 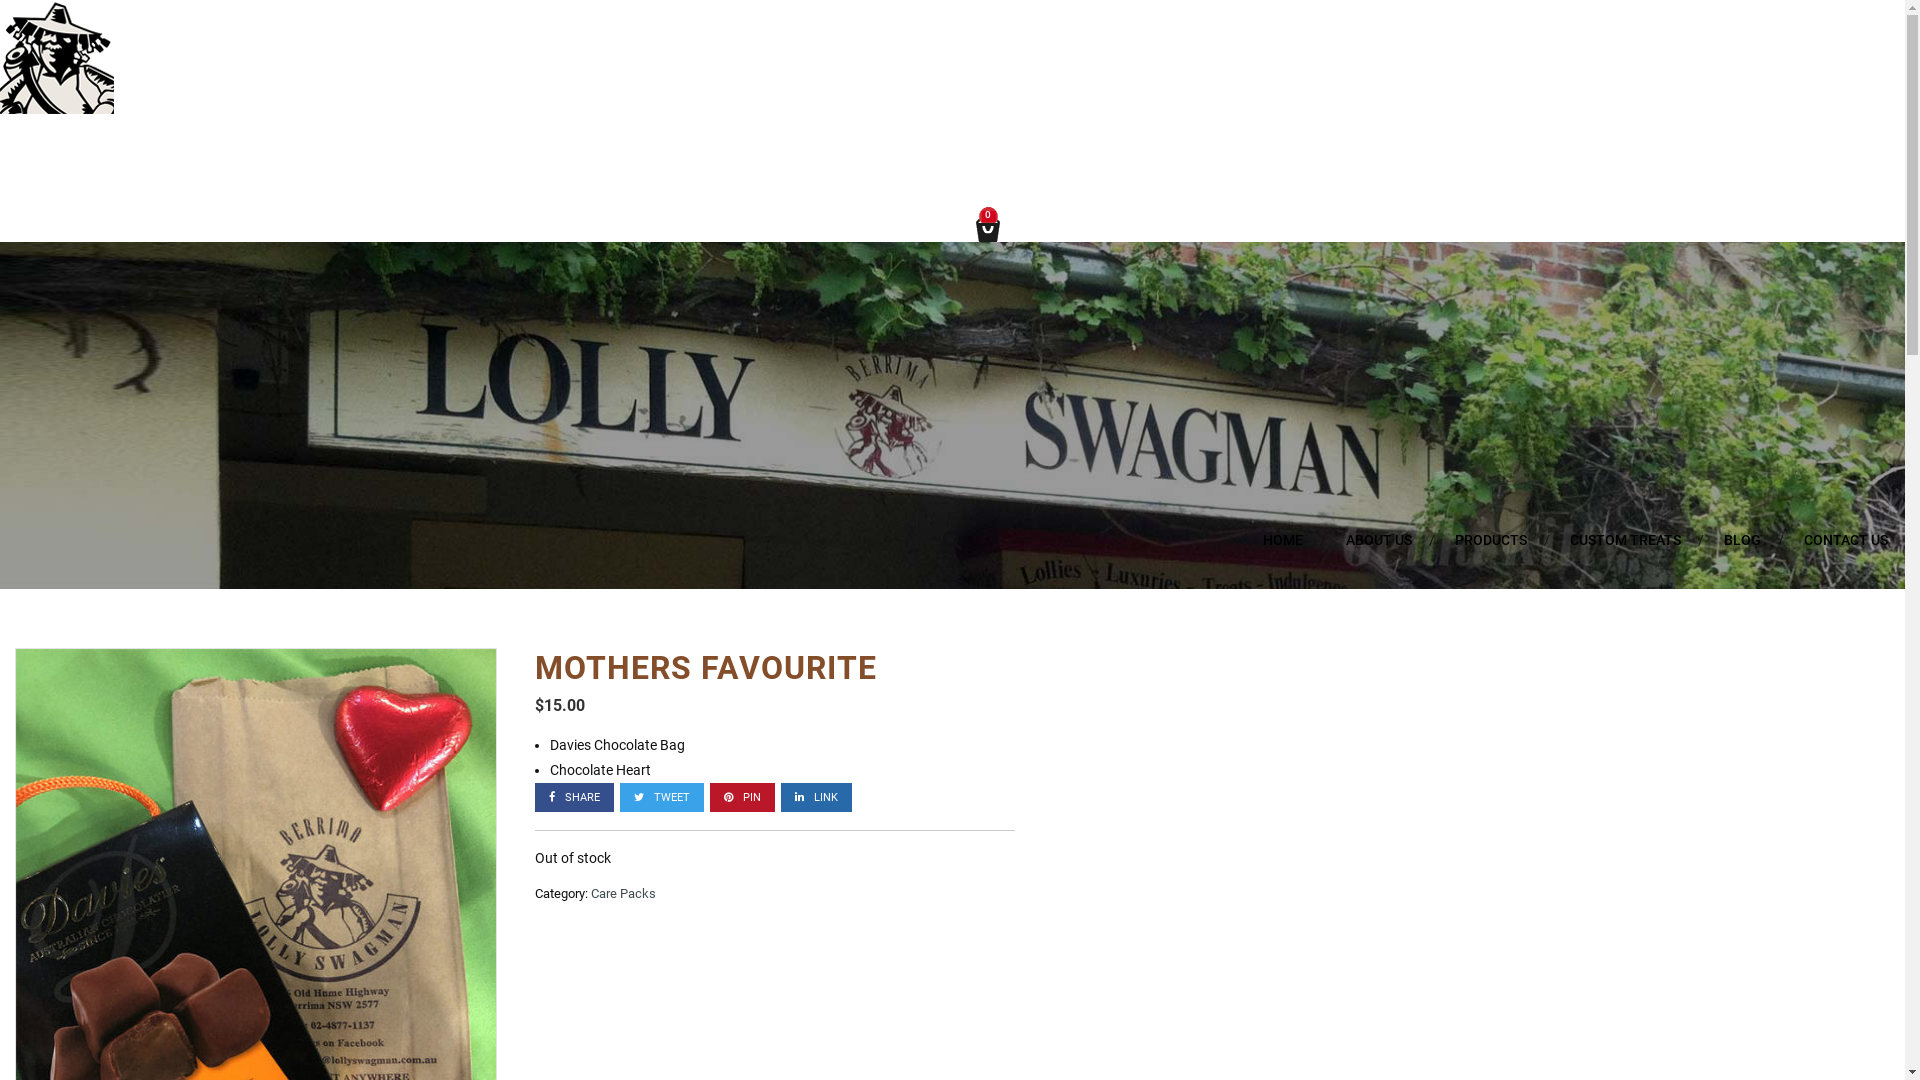 What do you see at coordinates (1626, 540) in the screenshot?
I see `CUSTOM TREATS` at bounding box center [1626, 540].